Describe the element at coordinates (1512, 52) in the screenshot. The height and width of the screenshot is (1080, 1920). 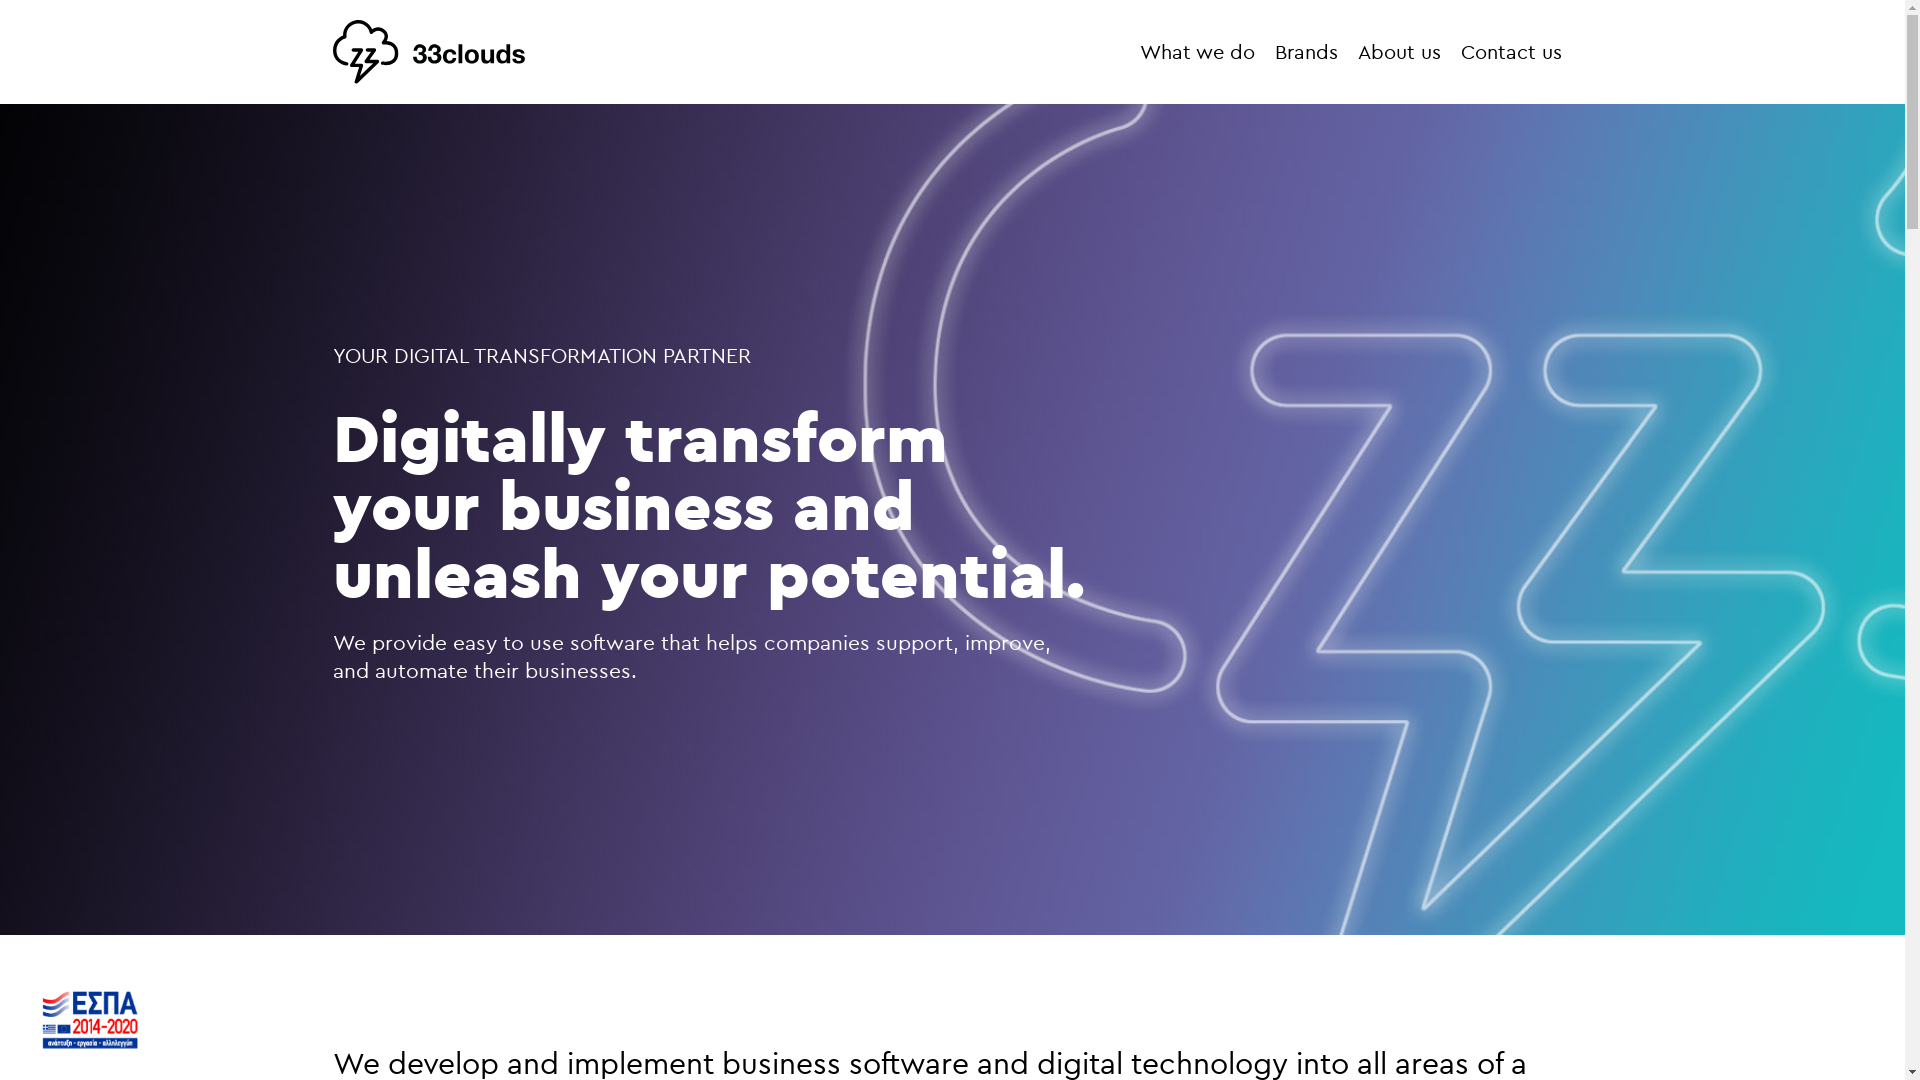
I see `Contact us` at that location.